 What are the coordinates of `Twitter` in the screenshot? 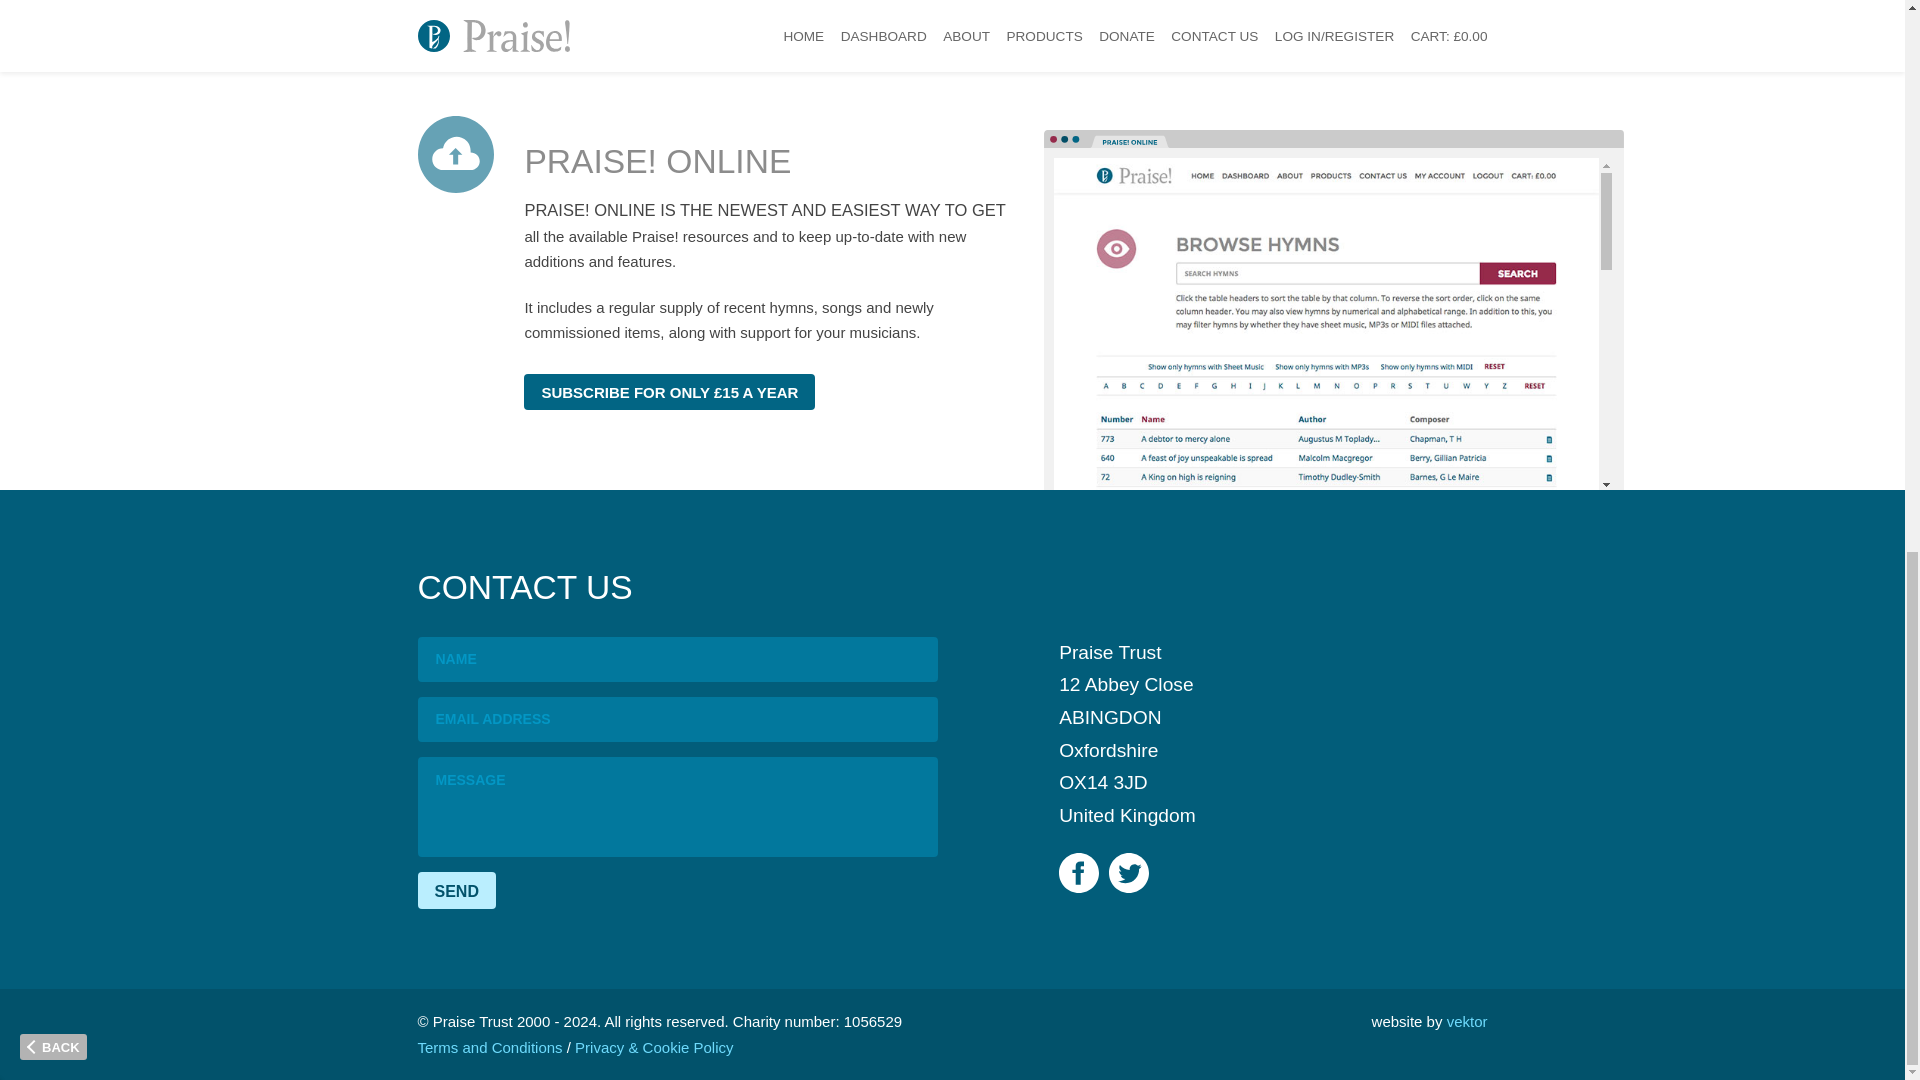 It's located at (1128, 873).